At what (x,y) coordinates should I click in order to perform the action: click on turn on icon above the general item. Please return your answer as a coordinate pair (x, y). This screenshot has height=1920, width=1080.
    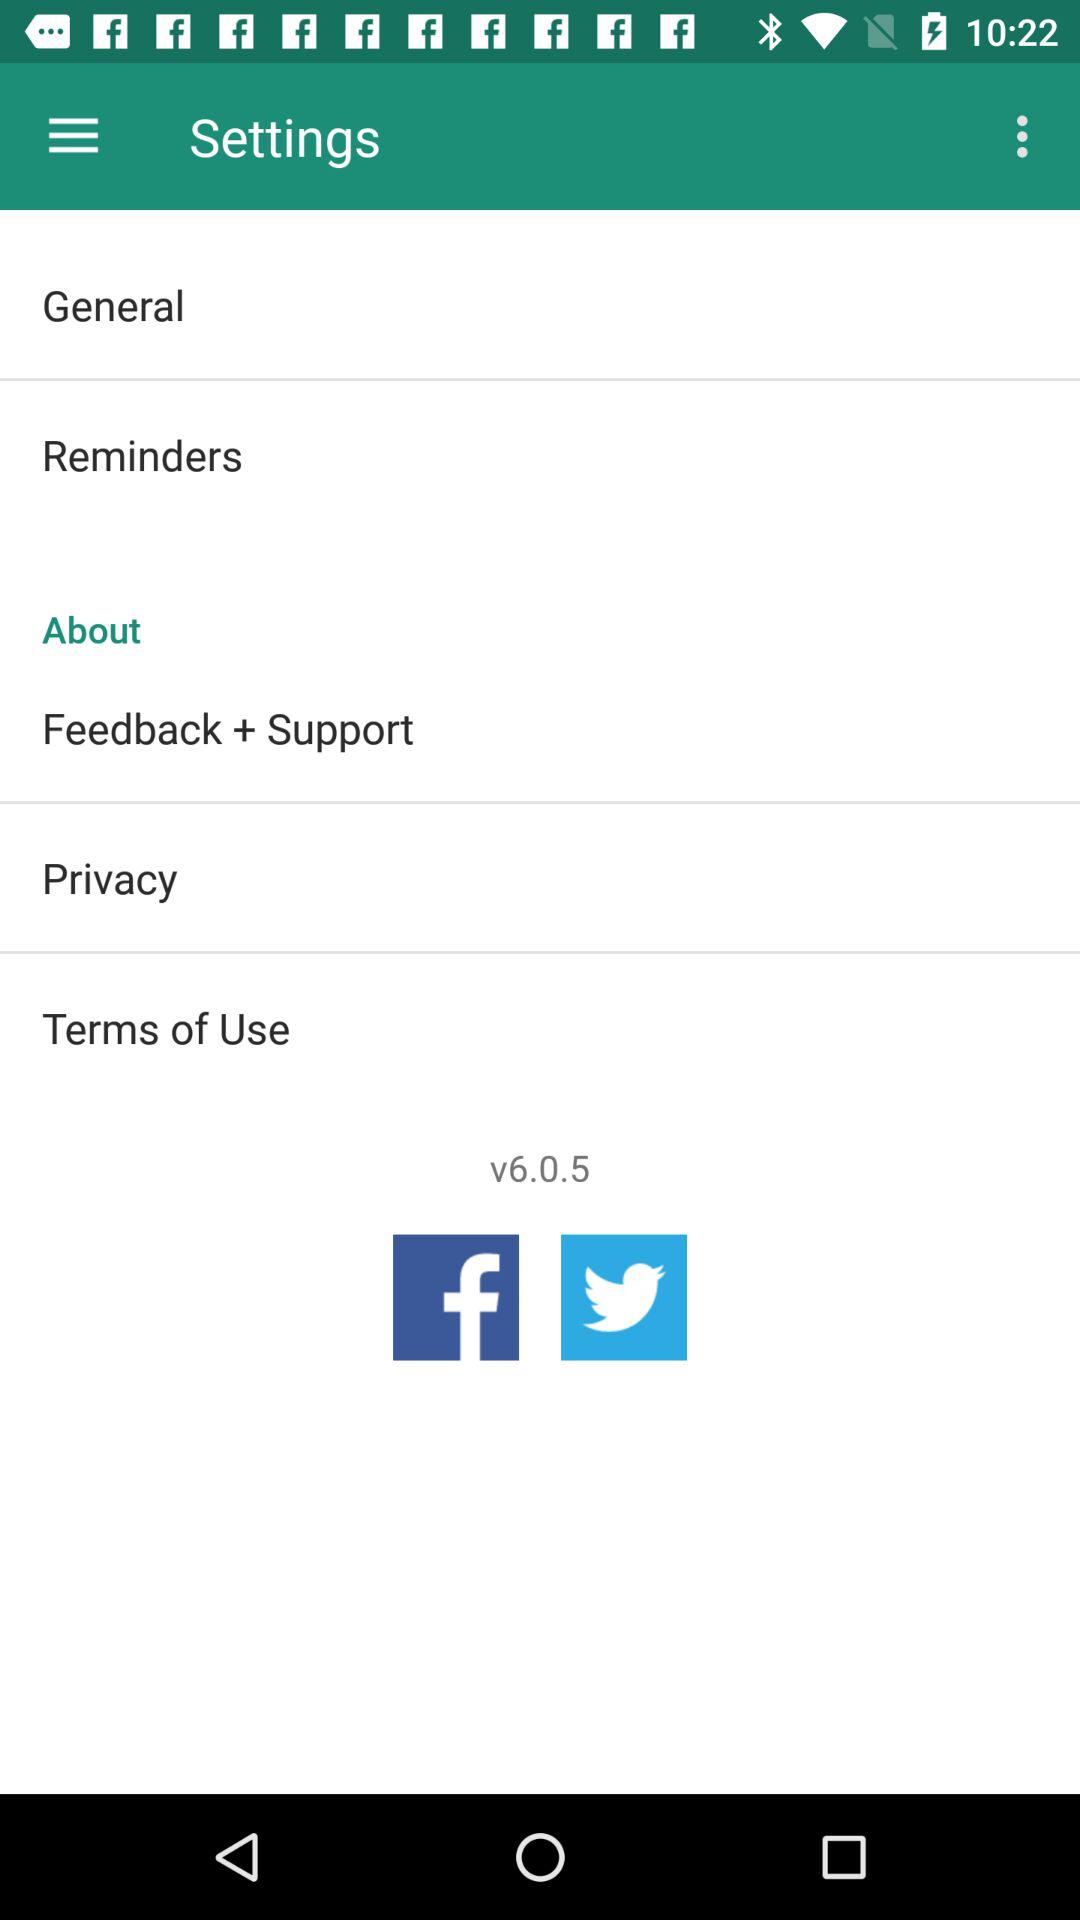
    Looking at the image, I should click on (73, 136).